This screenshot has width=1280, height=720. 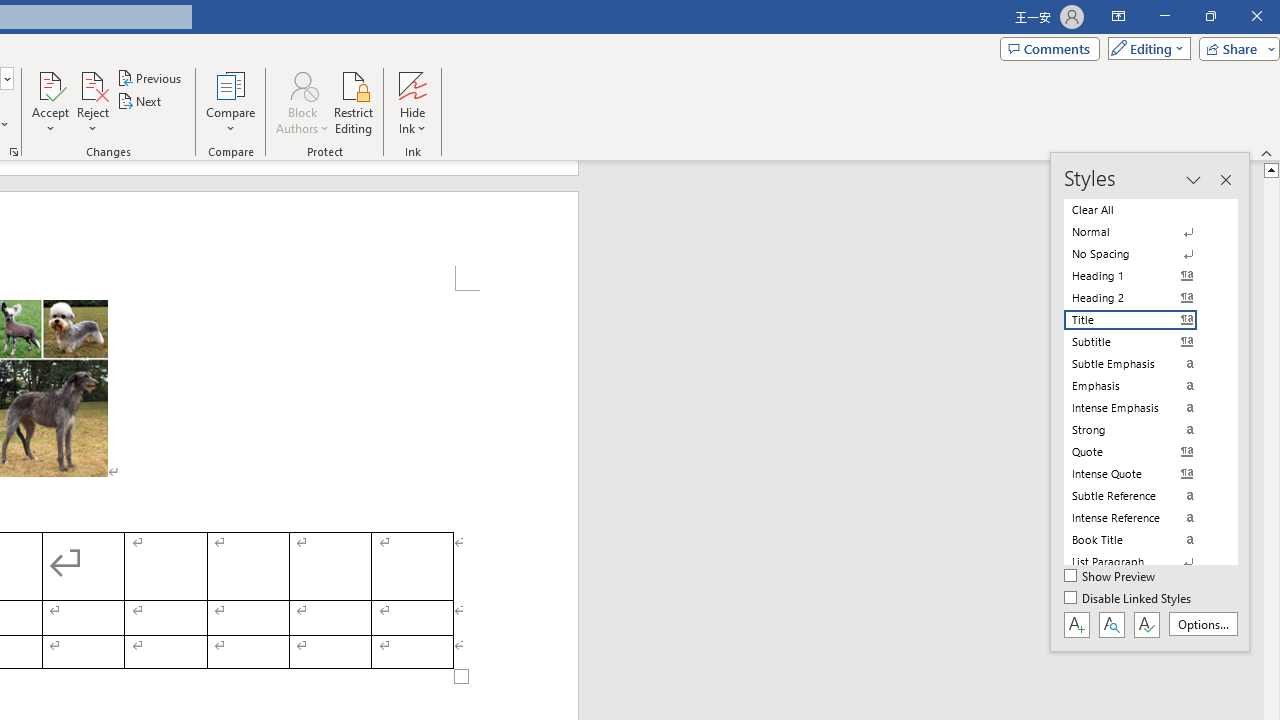 What do you see at coordinates (1142, 210) in the screenshot?
I see `Clear All` at bounding box center [1142, 210].